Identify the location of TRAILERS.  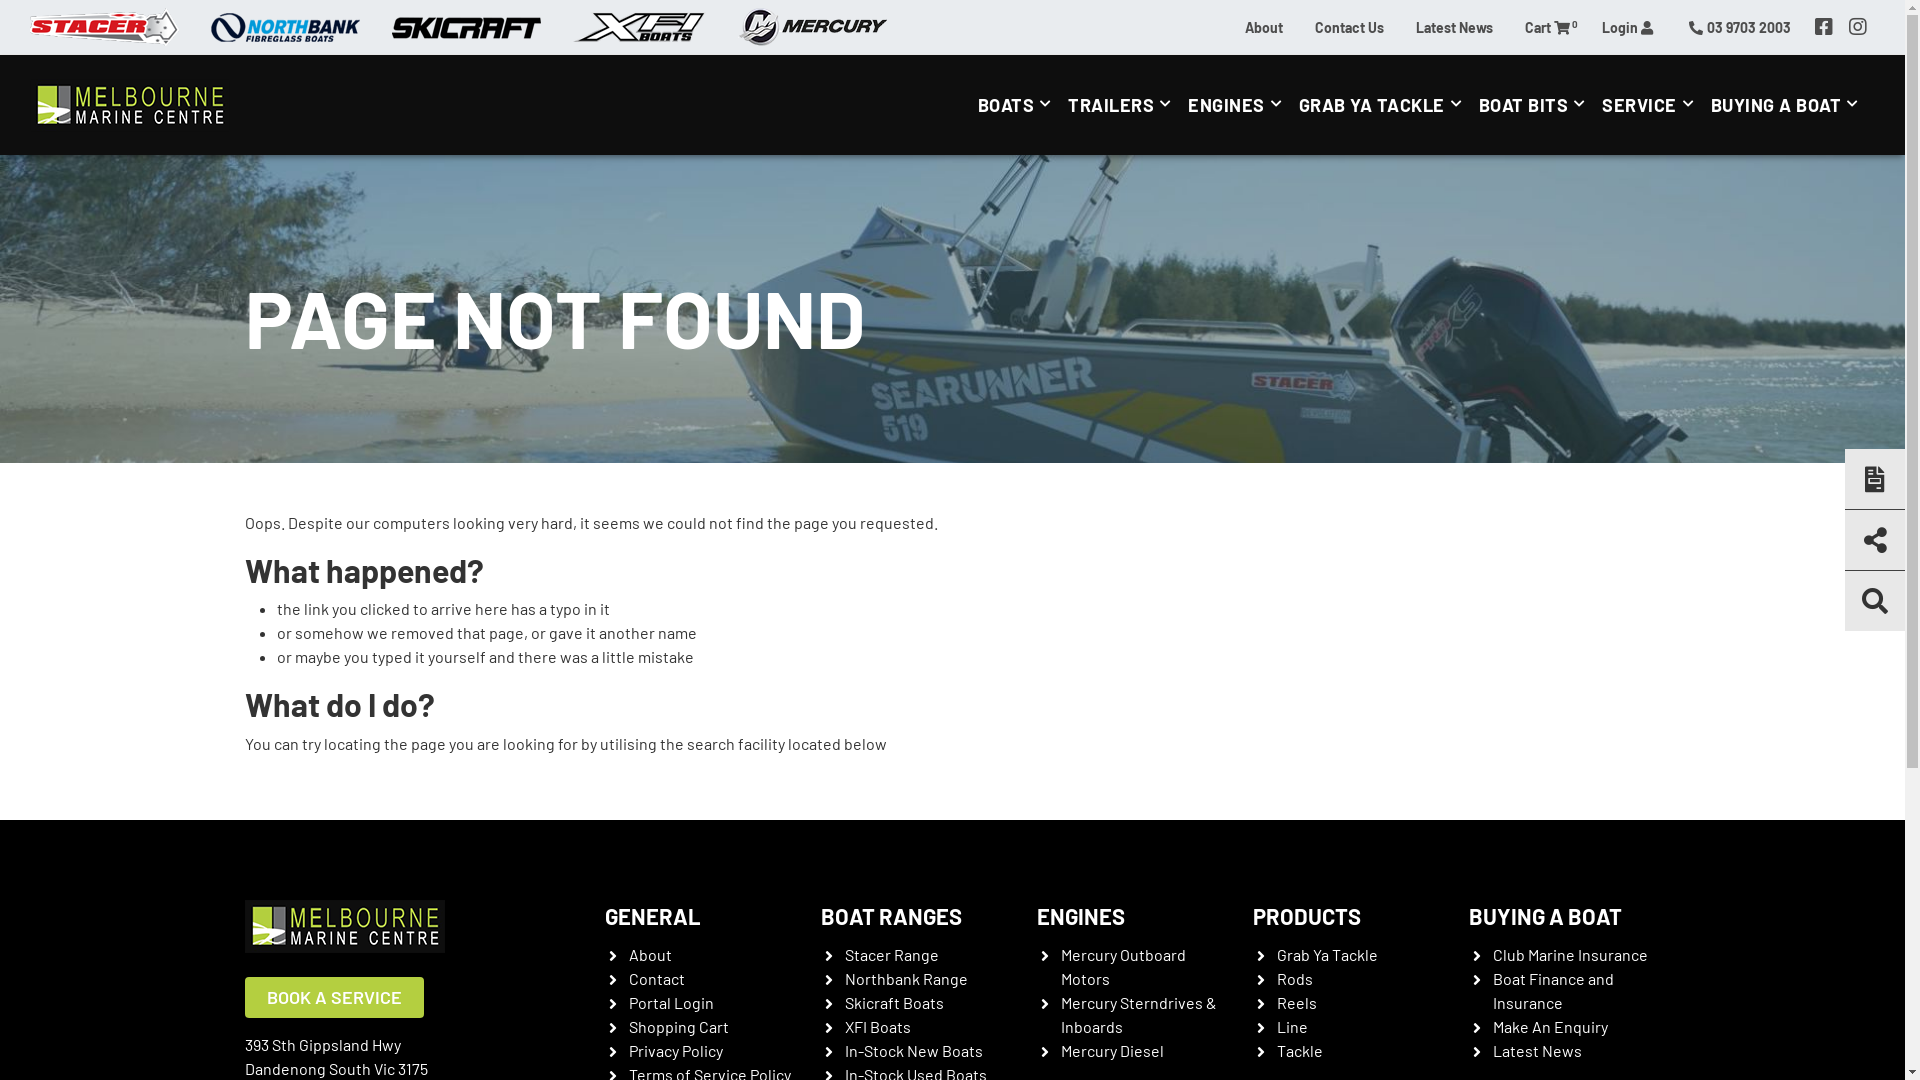
(1124, 105).